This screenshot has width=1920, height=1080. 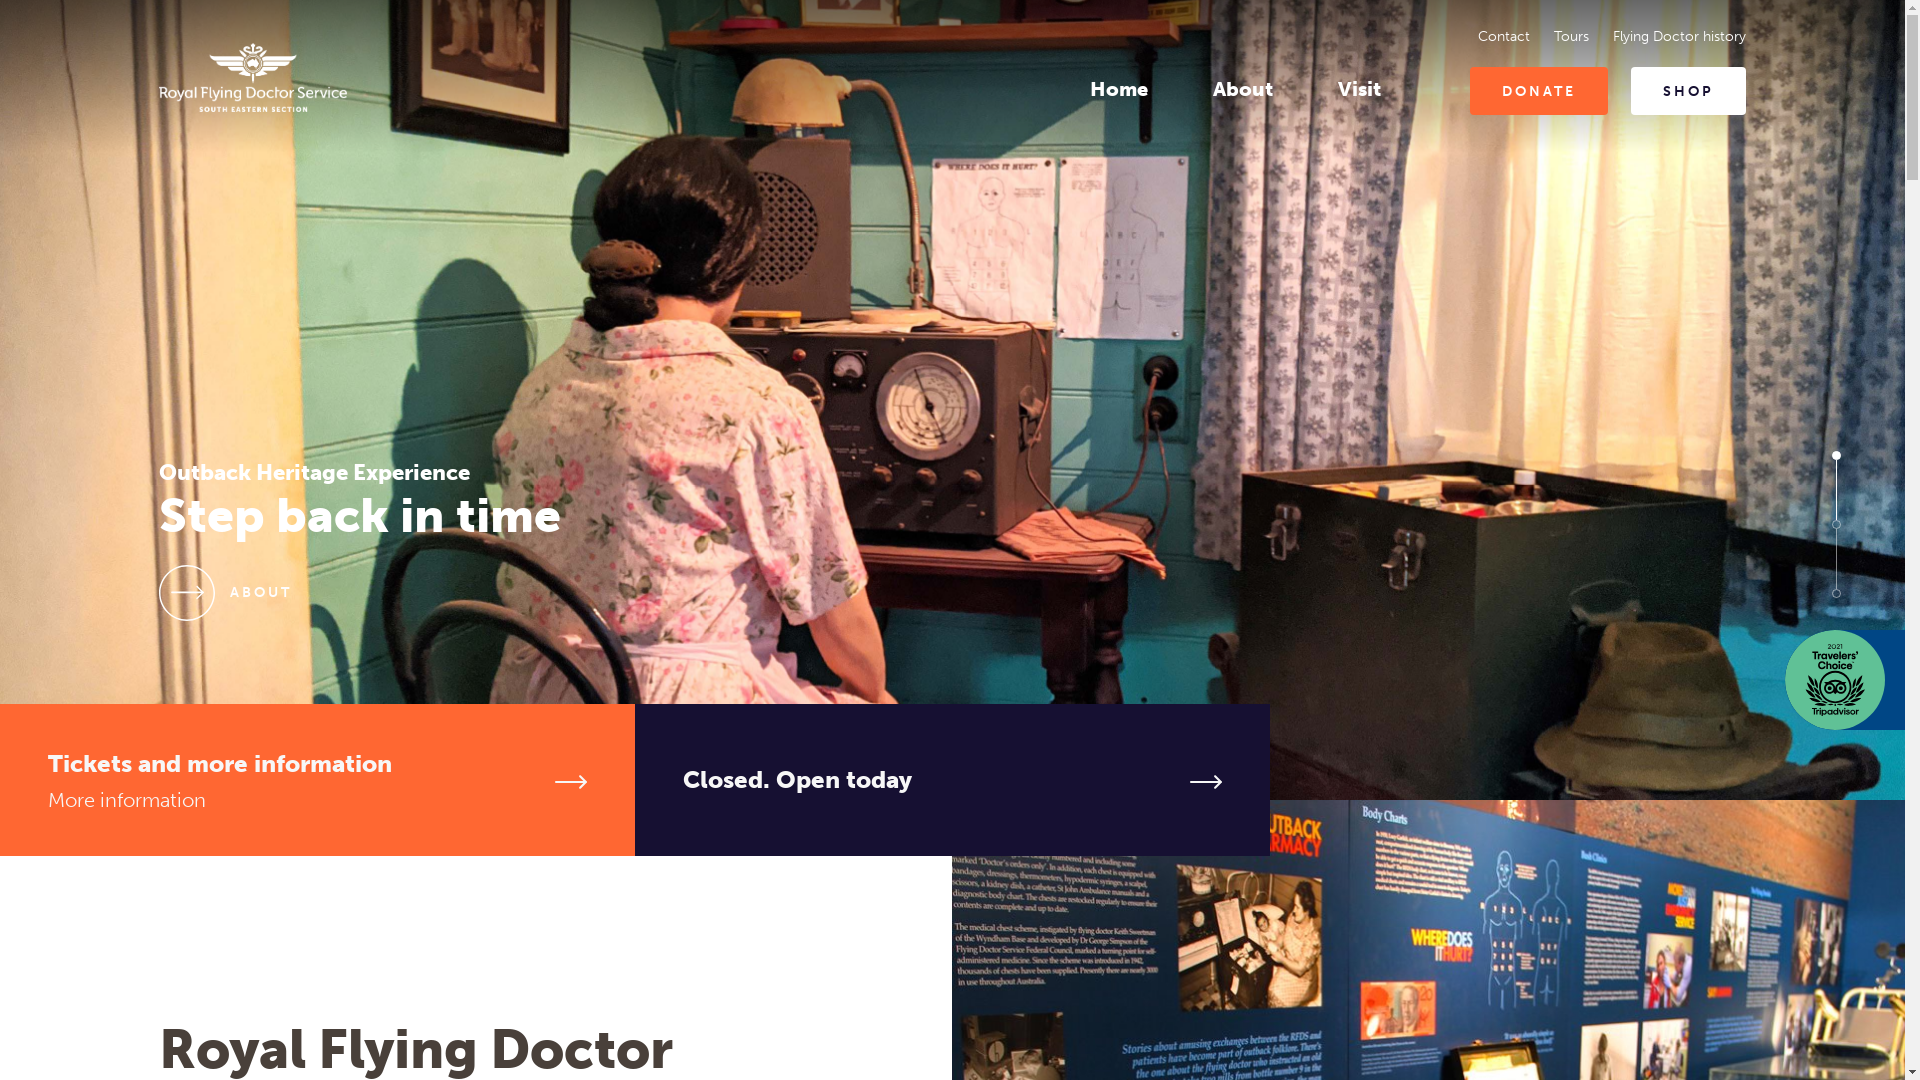 I want to click on DONATE, so click(x=1539, y=91).